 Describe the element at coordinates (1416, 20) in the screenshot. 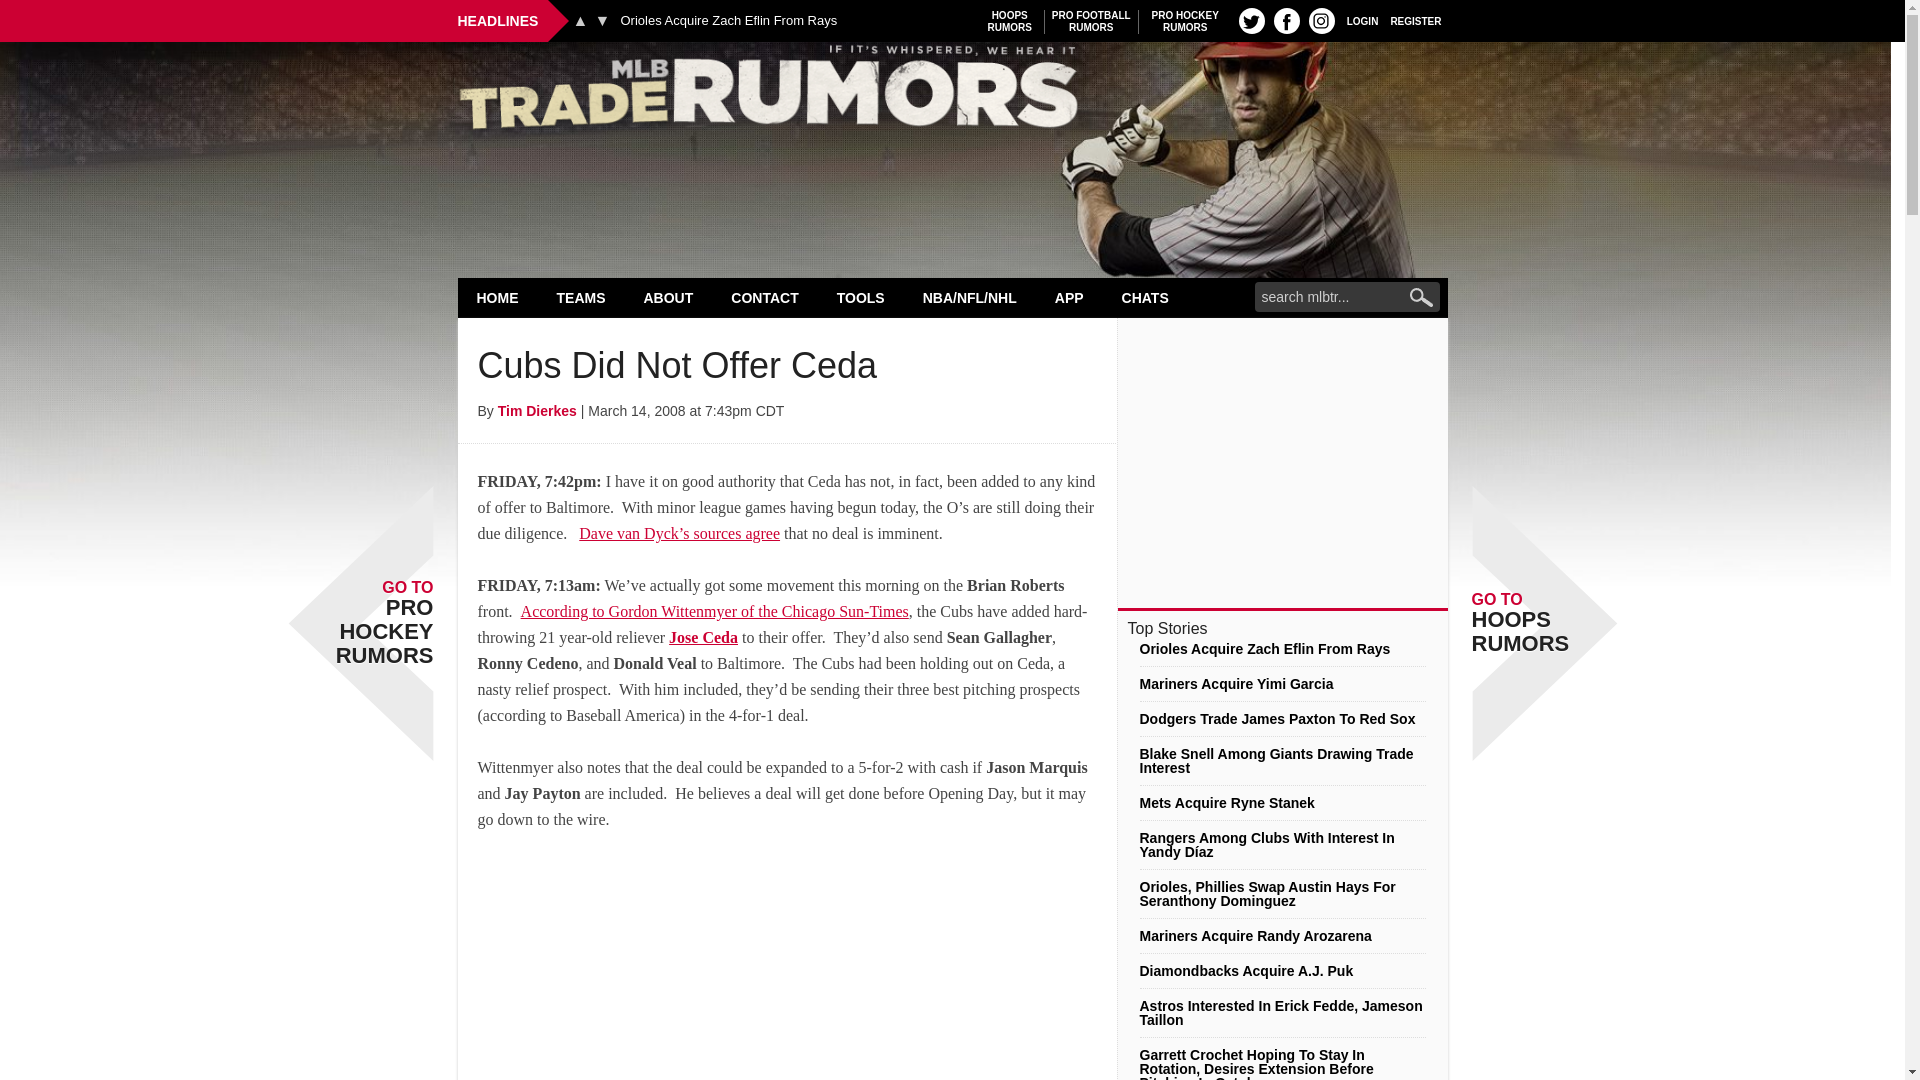

I see `MLB Trade Rumors` at that location.